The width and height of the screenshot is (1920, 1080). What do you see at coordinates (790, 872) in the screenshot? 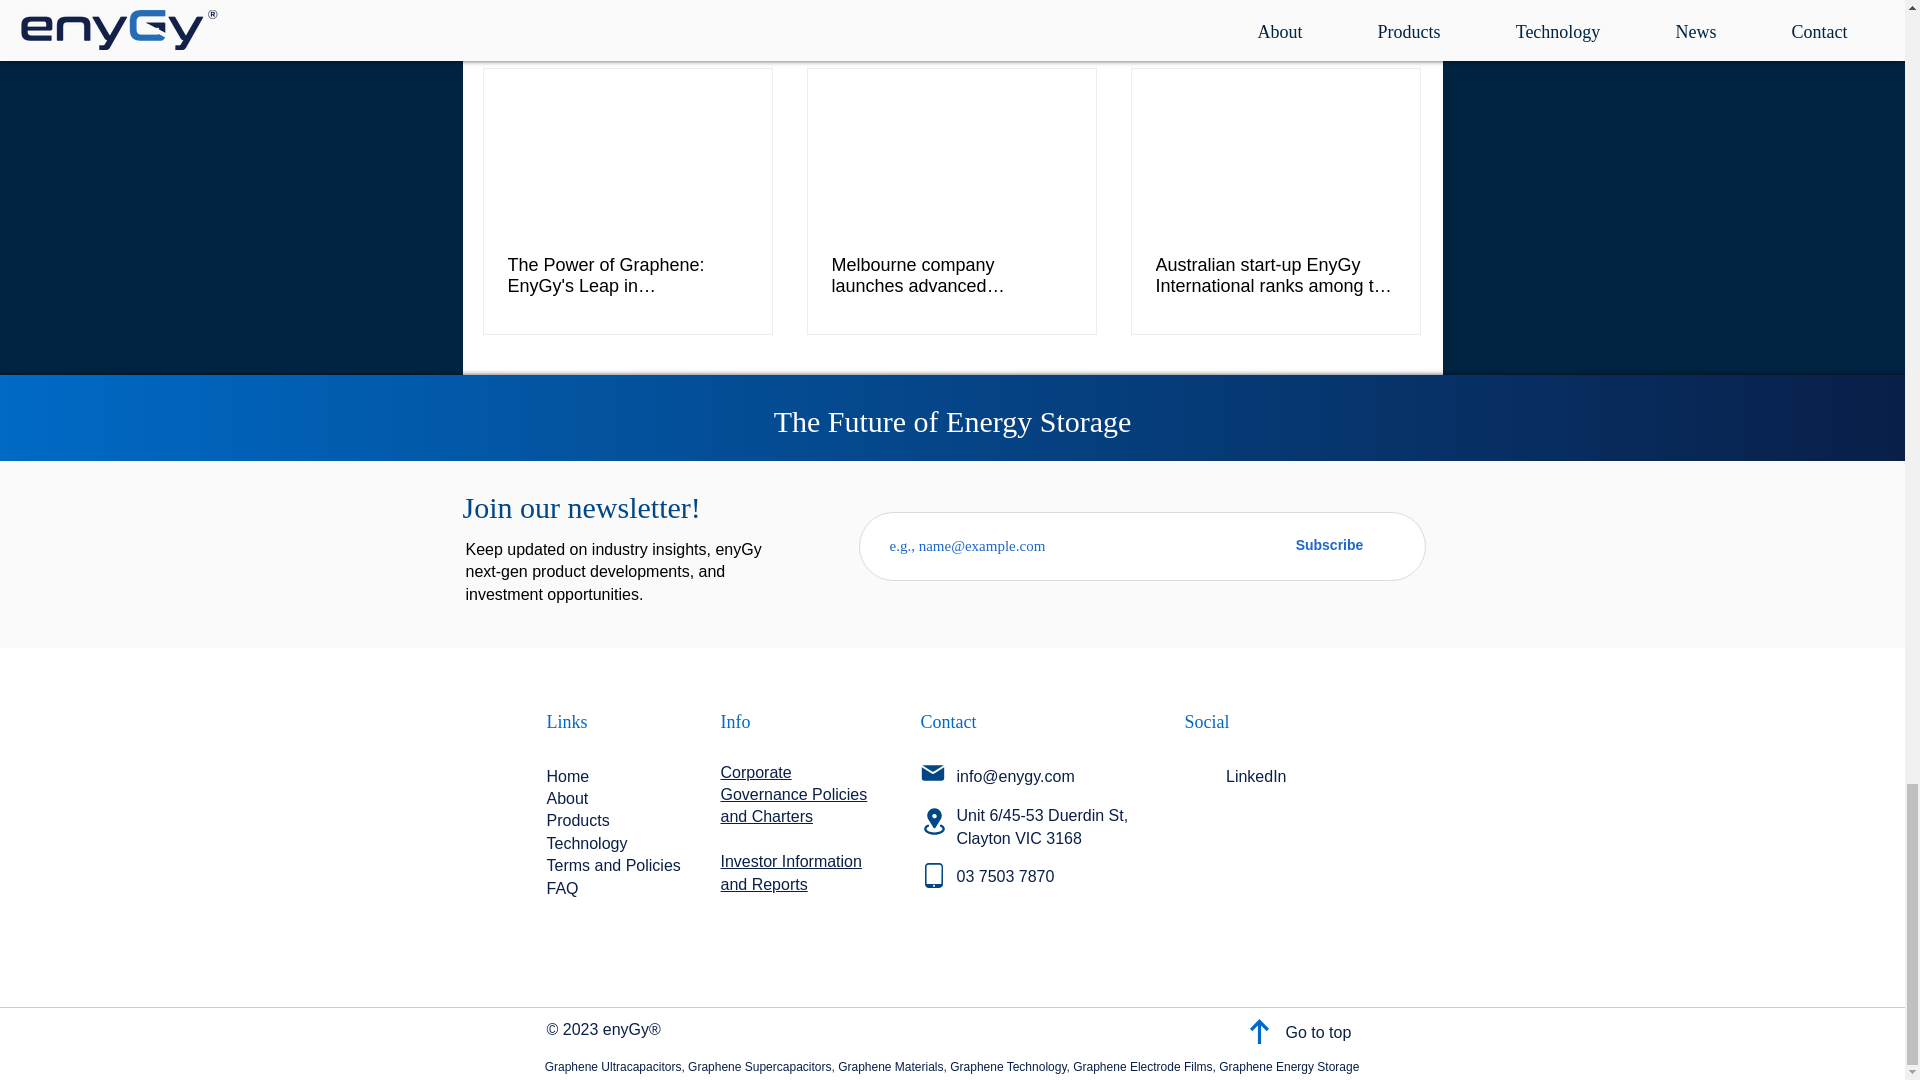
I see `Investor Information and Reports` at bounding box center [790, 872].